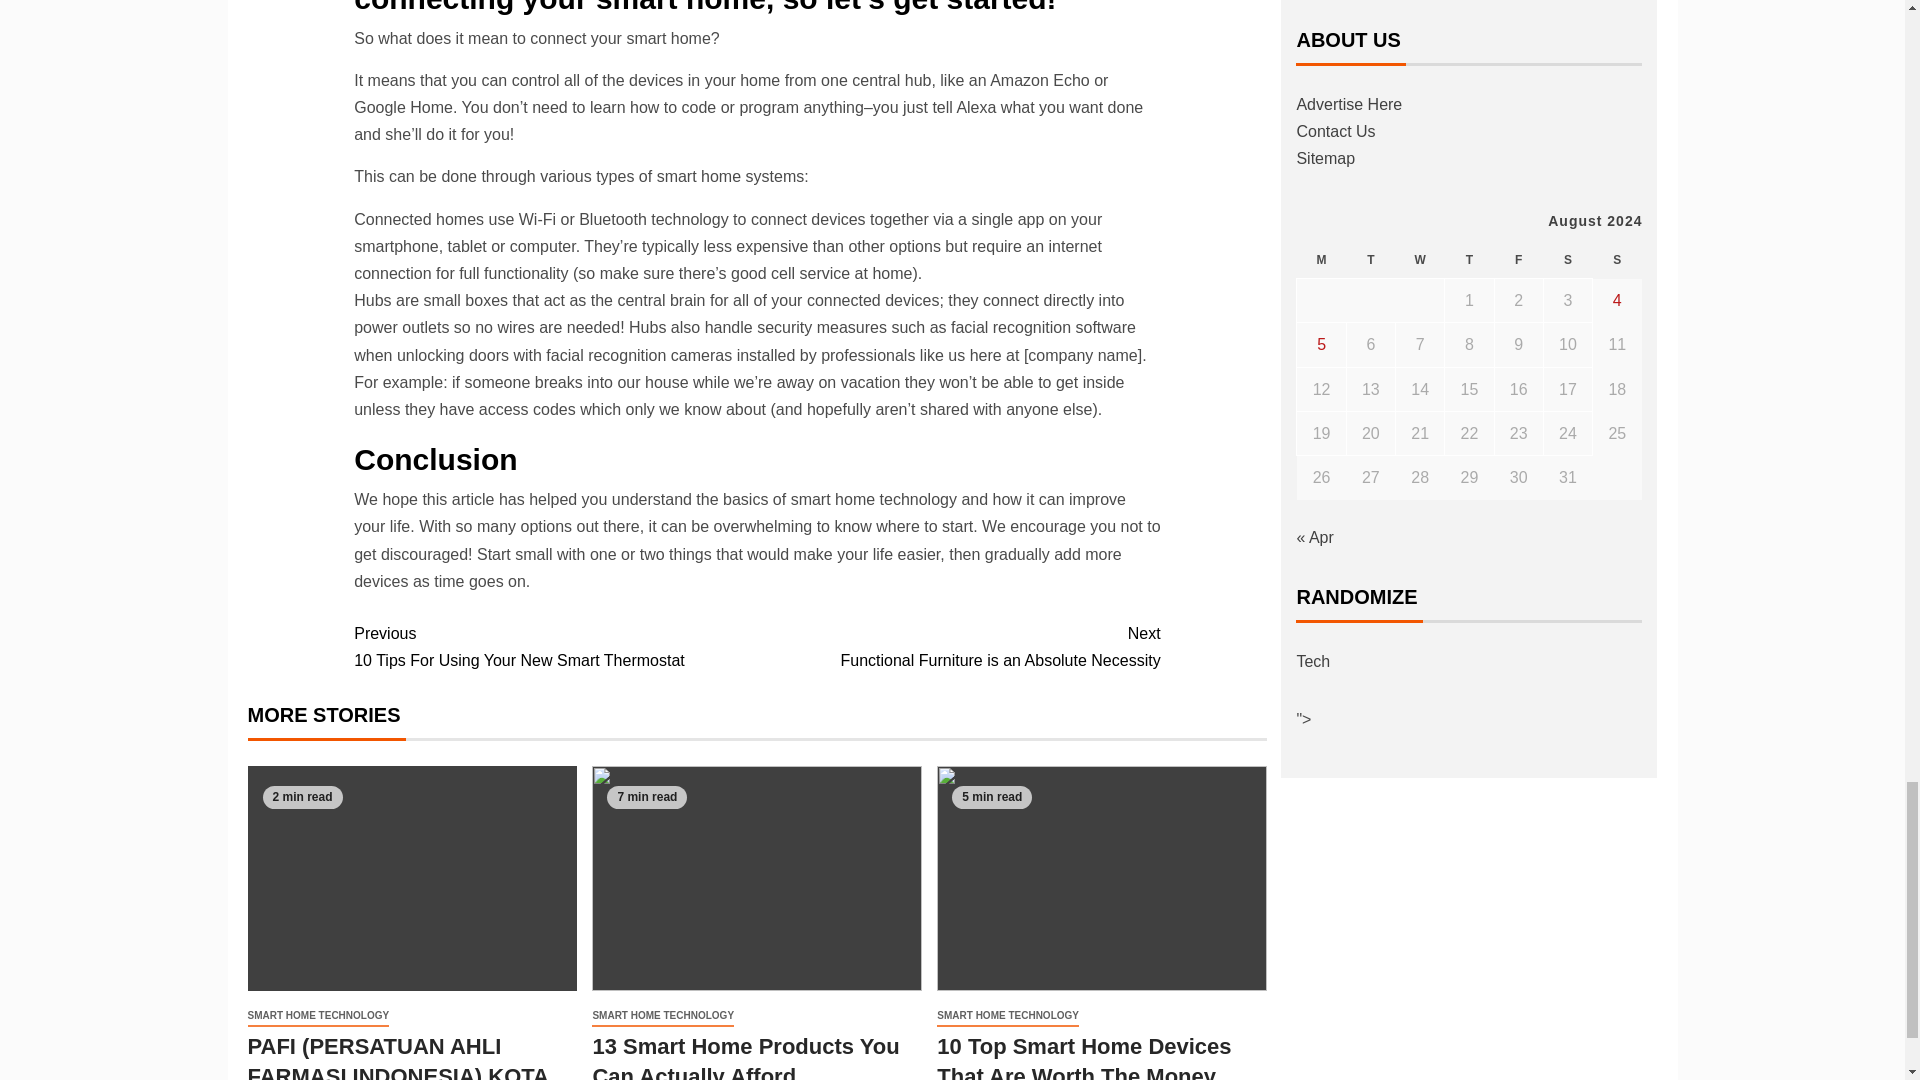  Describe the element at coordinates (1567, 260) in the screenshot. I see `Saturday` at that location.